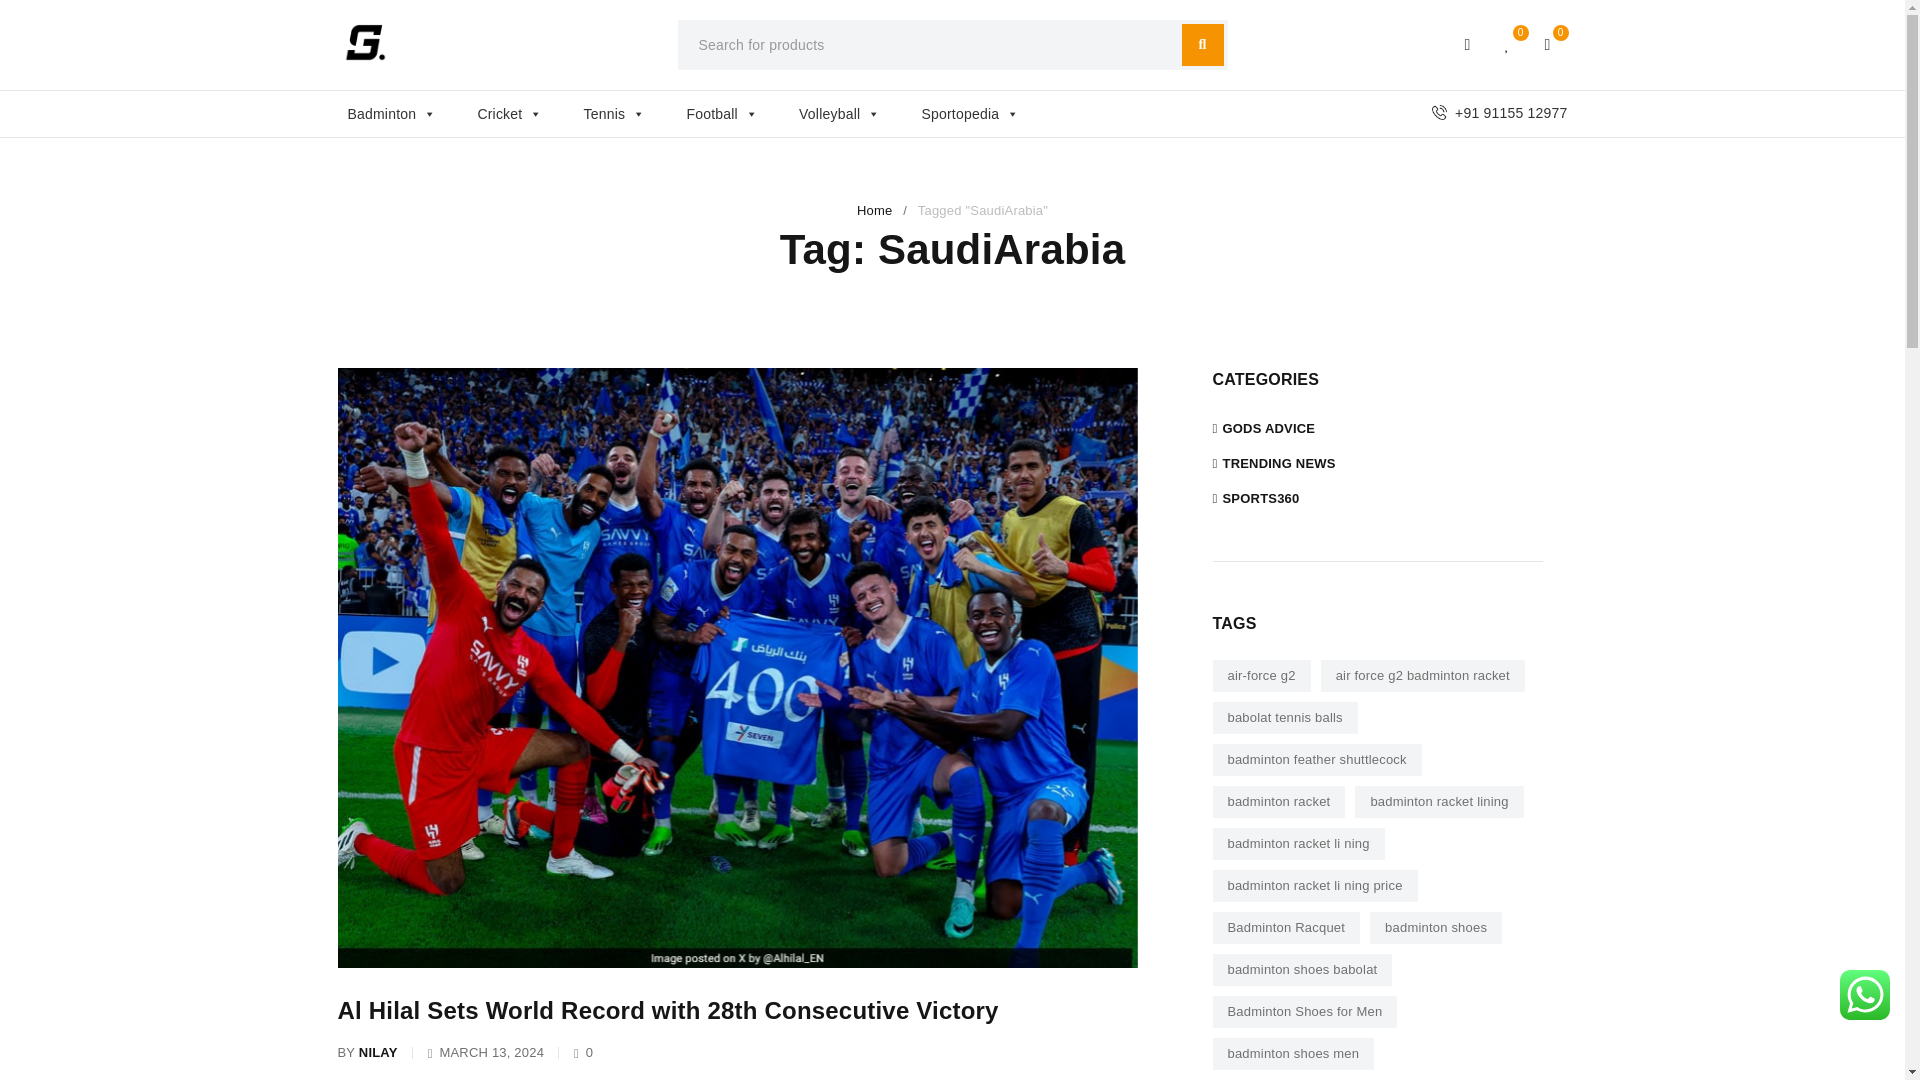  Describe the element at coordinates (1548, 44) in the screenshot. I see `0` at that location.